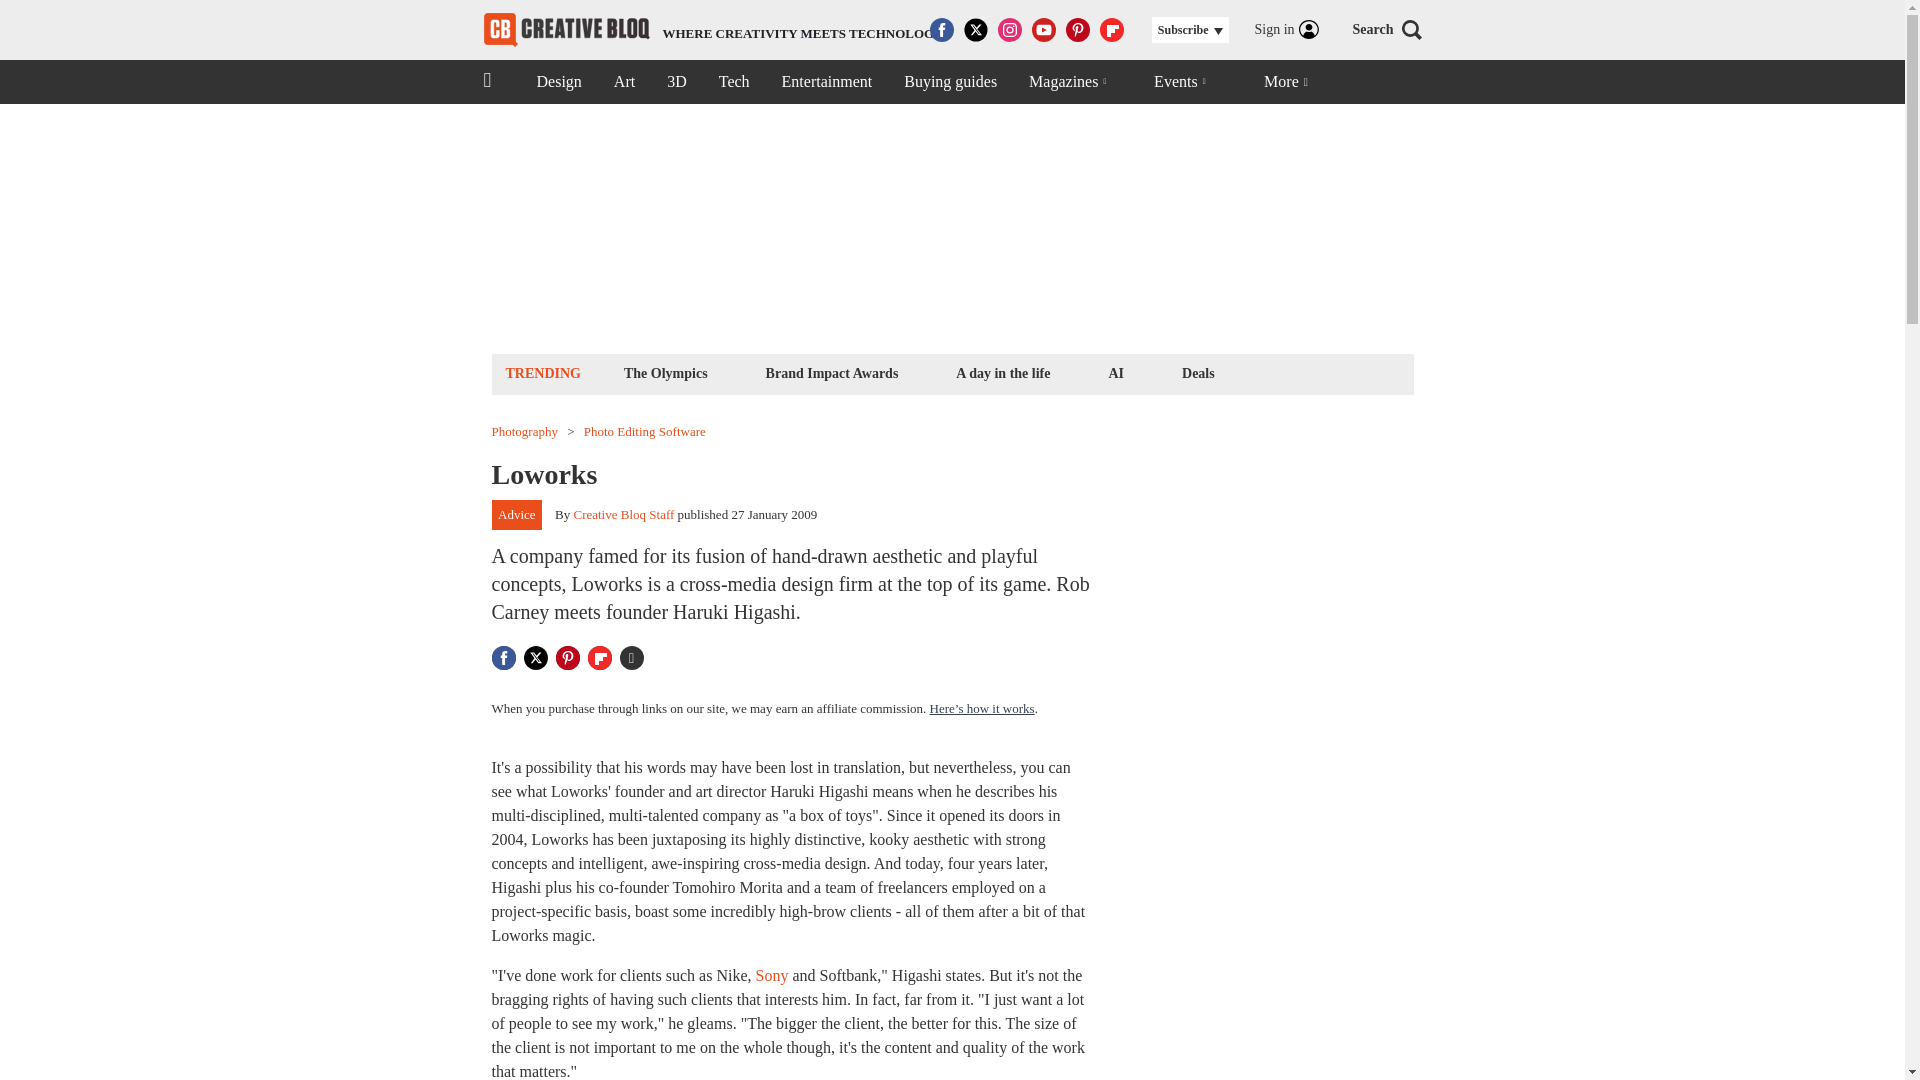  I want to click on Tech, so click(1002, 372).